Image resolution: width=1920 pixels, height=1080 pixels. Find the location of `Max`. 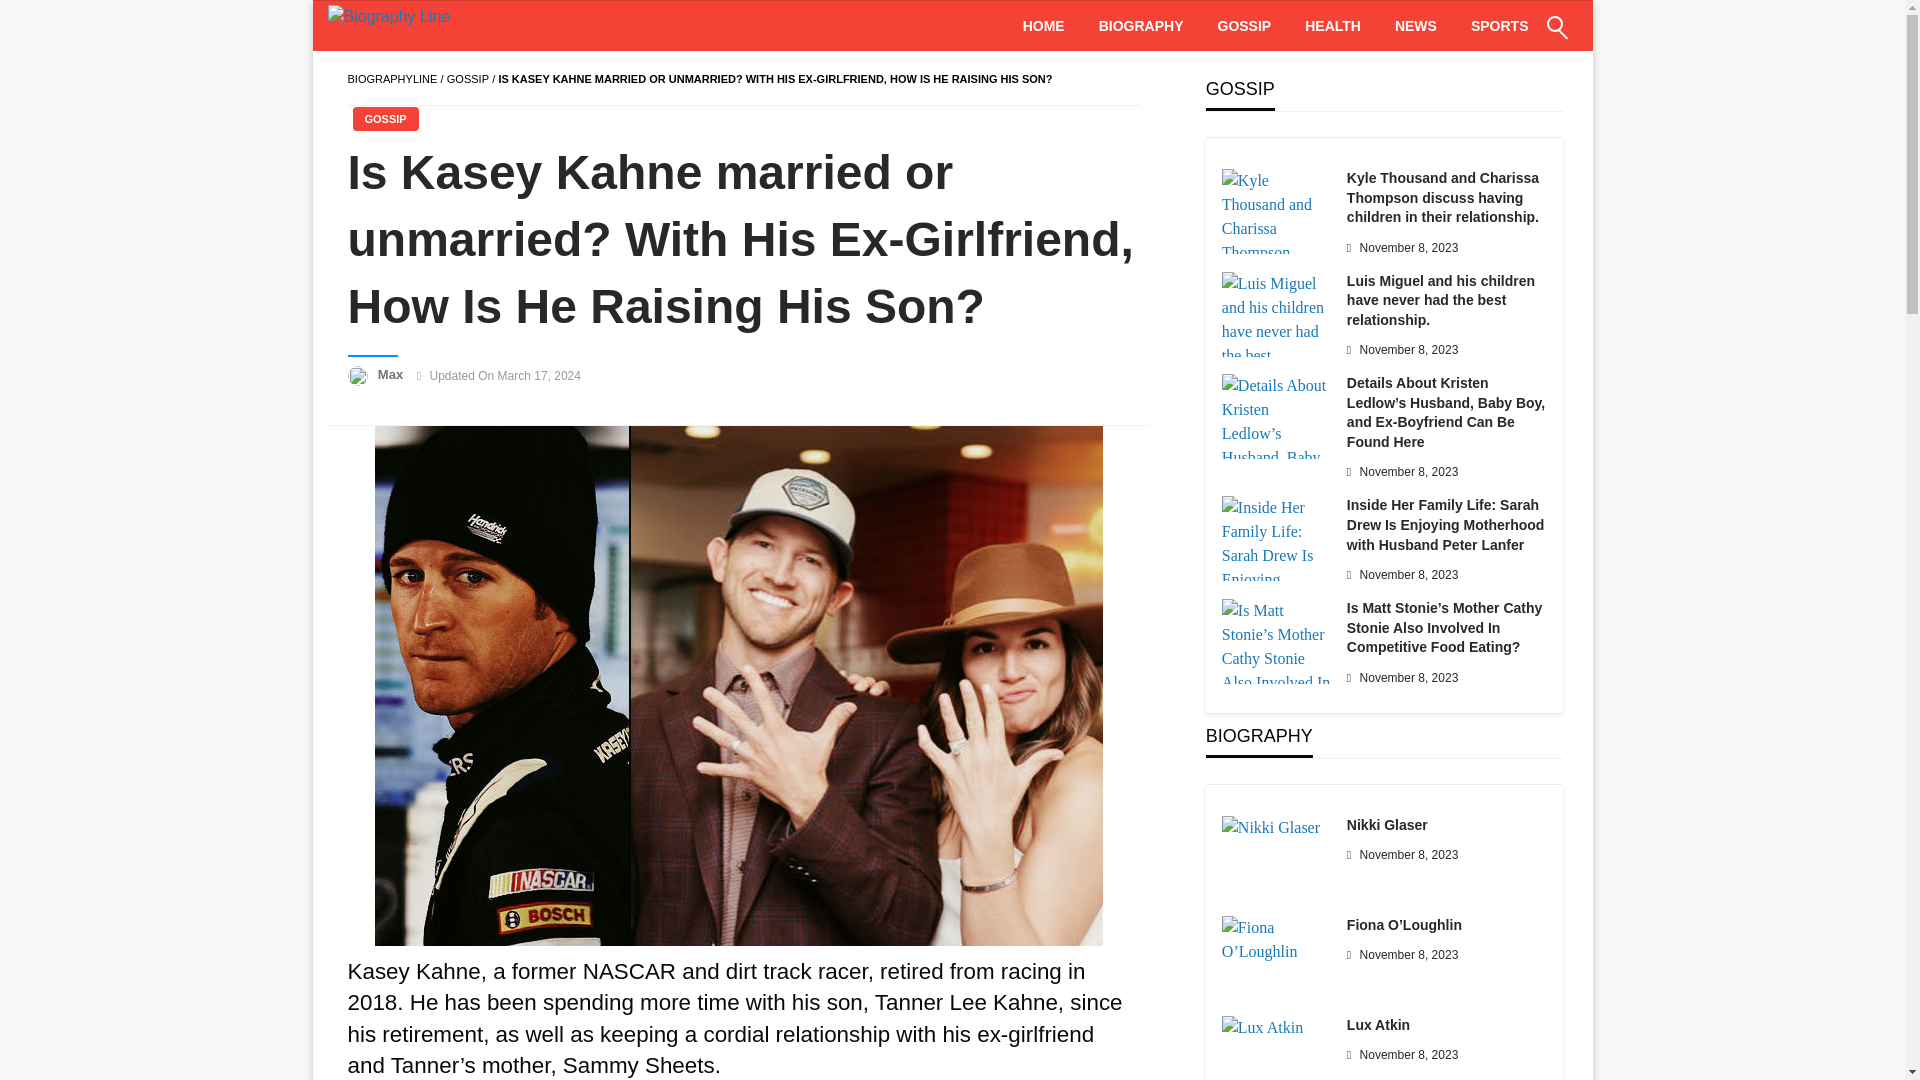

Max is located at coordinates (392, 374).